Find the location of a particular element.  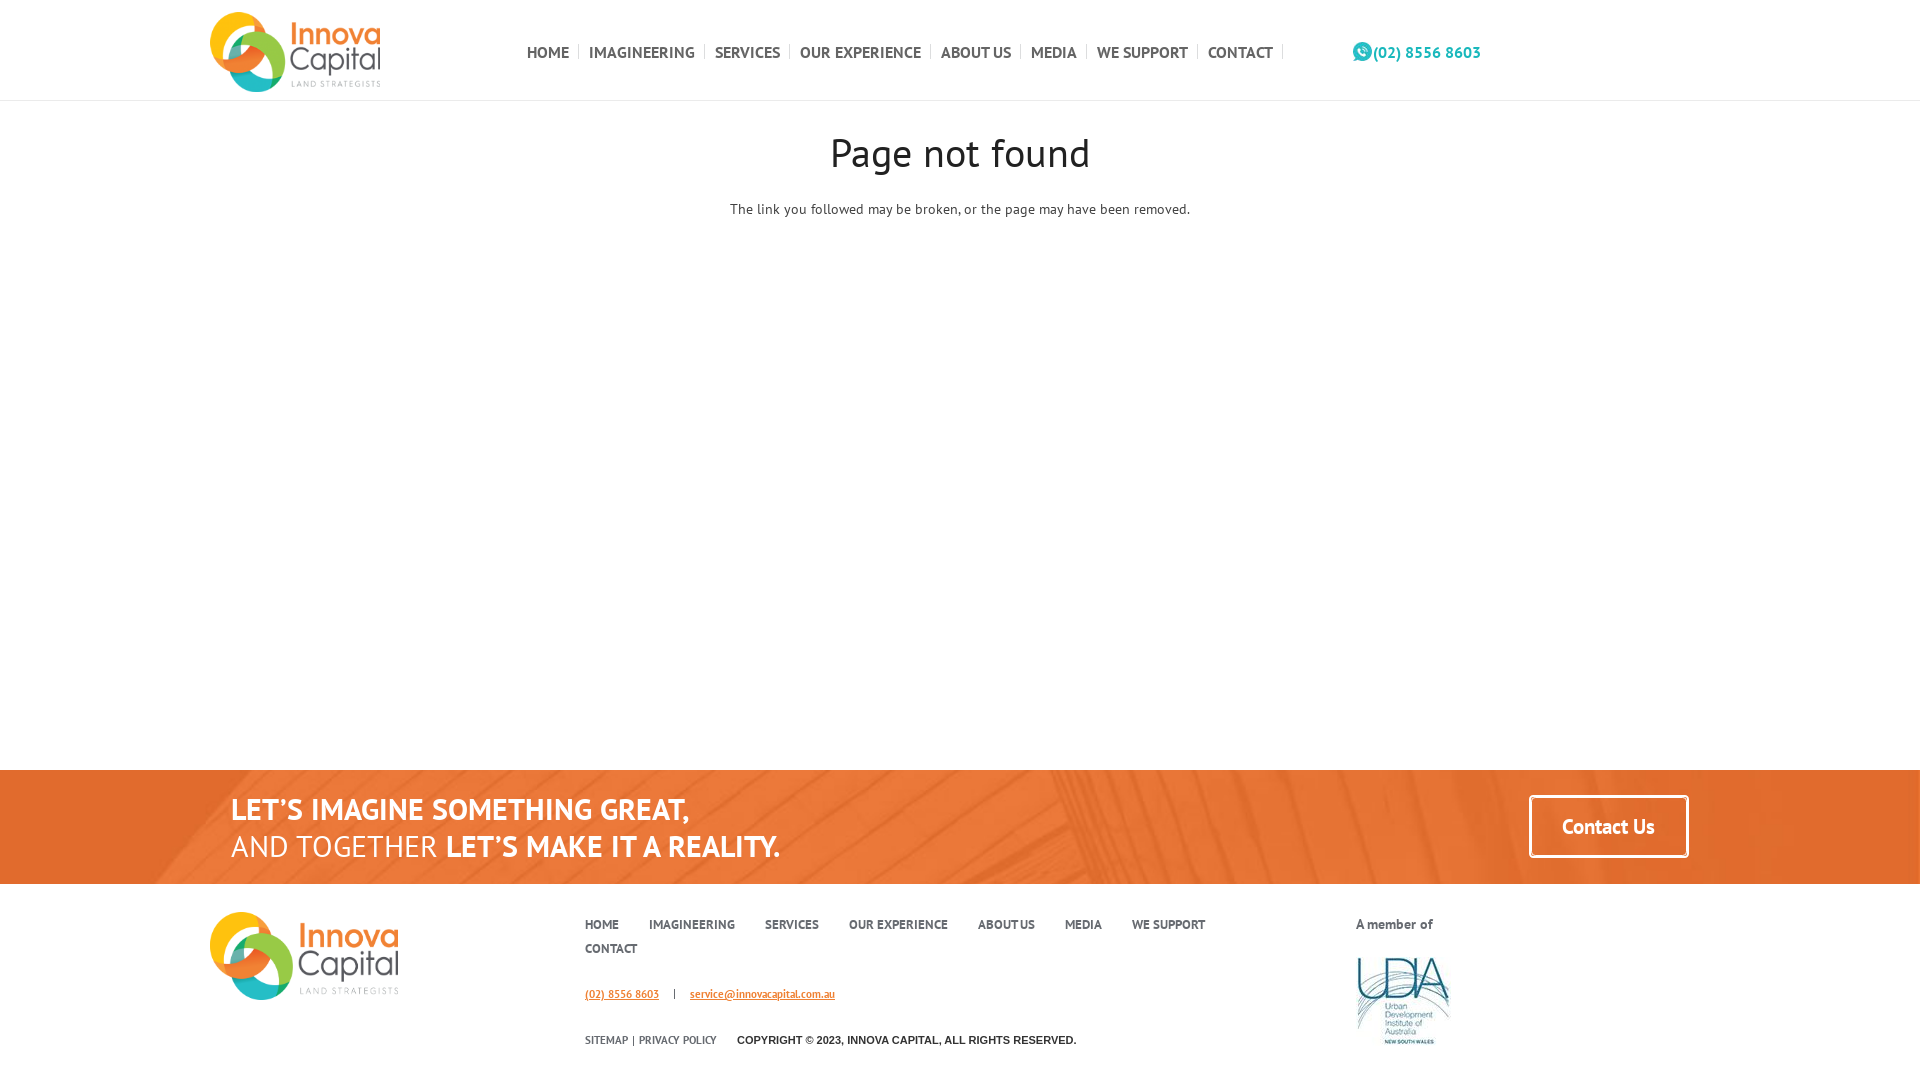

(02) 8556 8603 is located at coordinates (1417, 51).